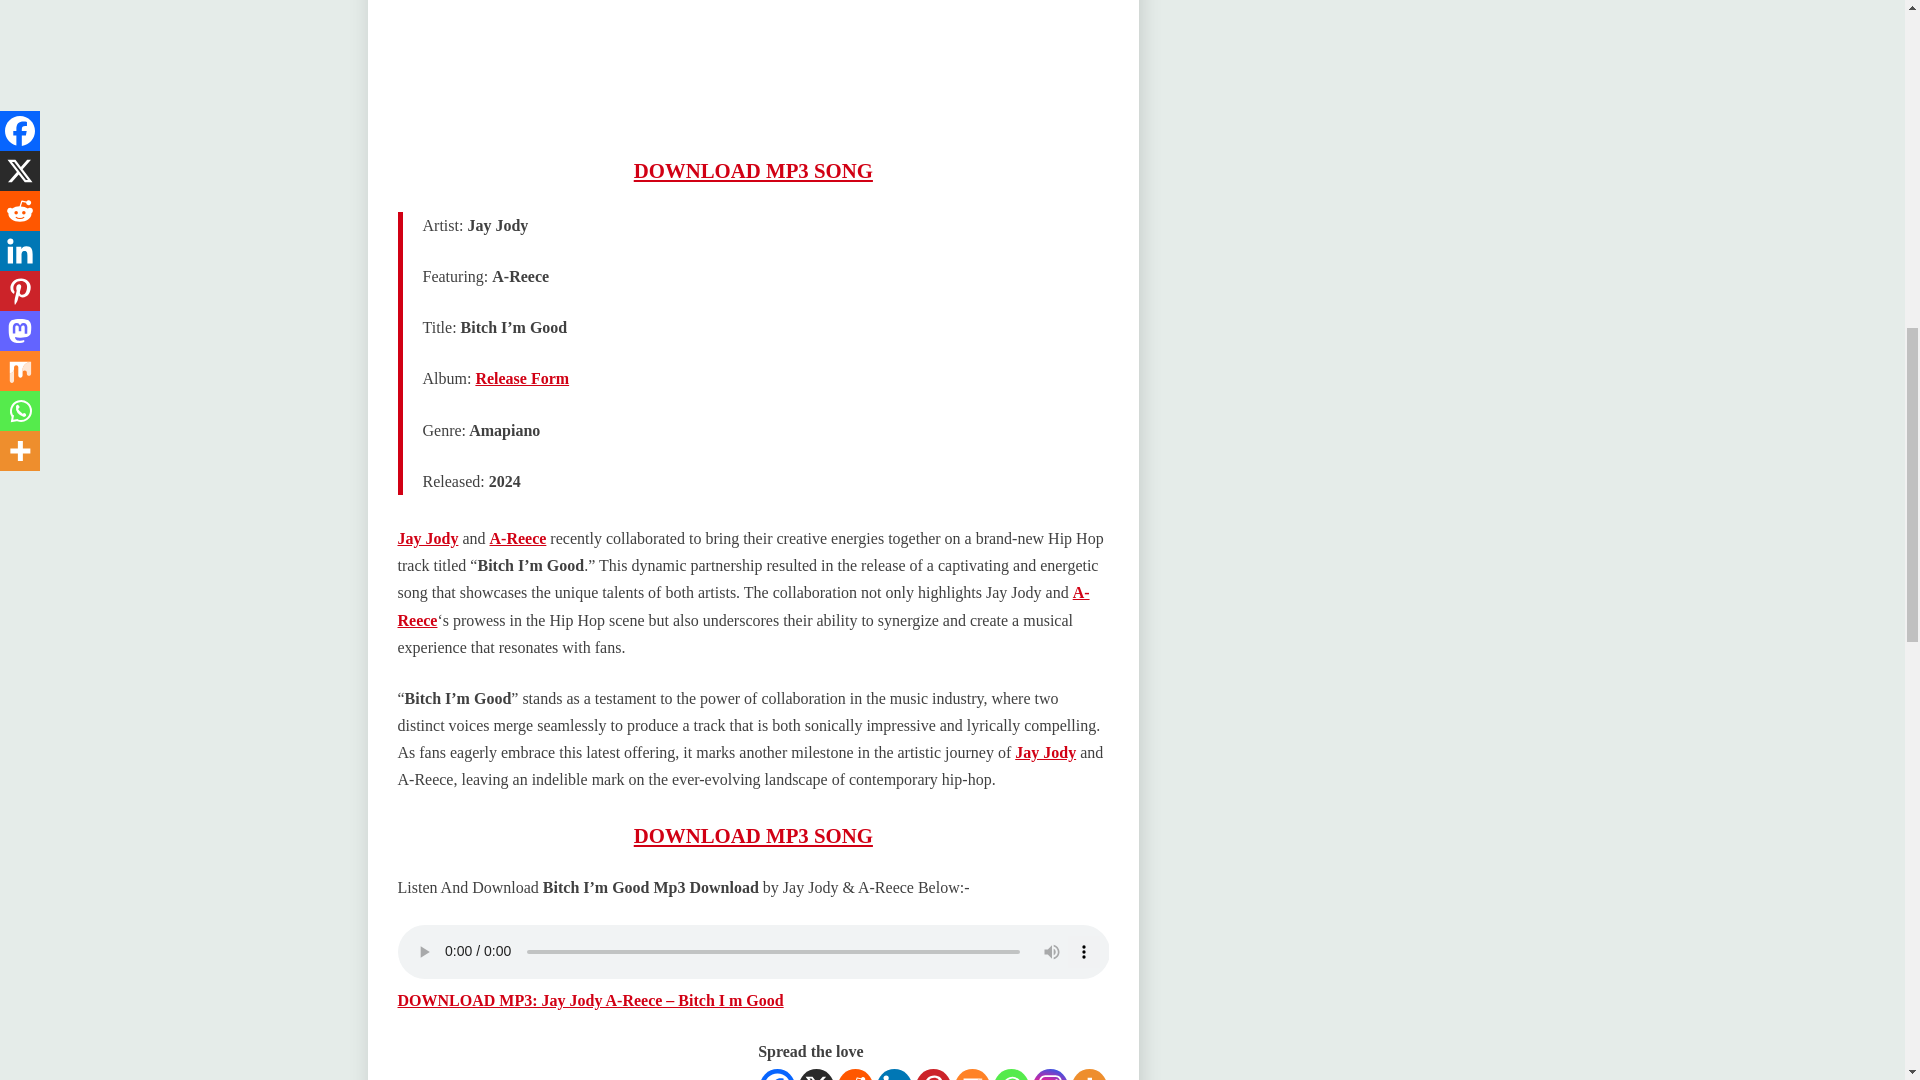 The height and width of the screenshot is (1080, 1920). I want to click on DOWNLOAD MP3 SONG, so click(753, 170).